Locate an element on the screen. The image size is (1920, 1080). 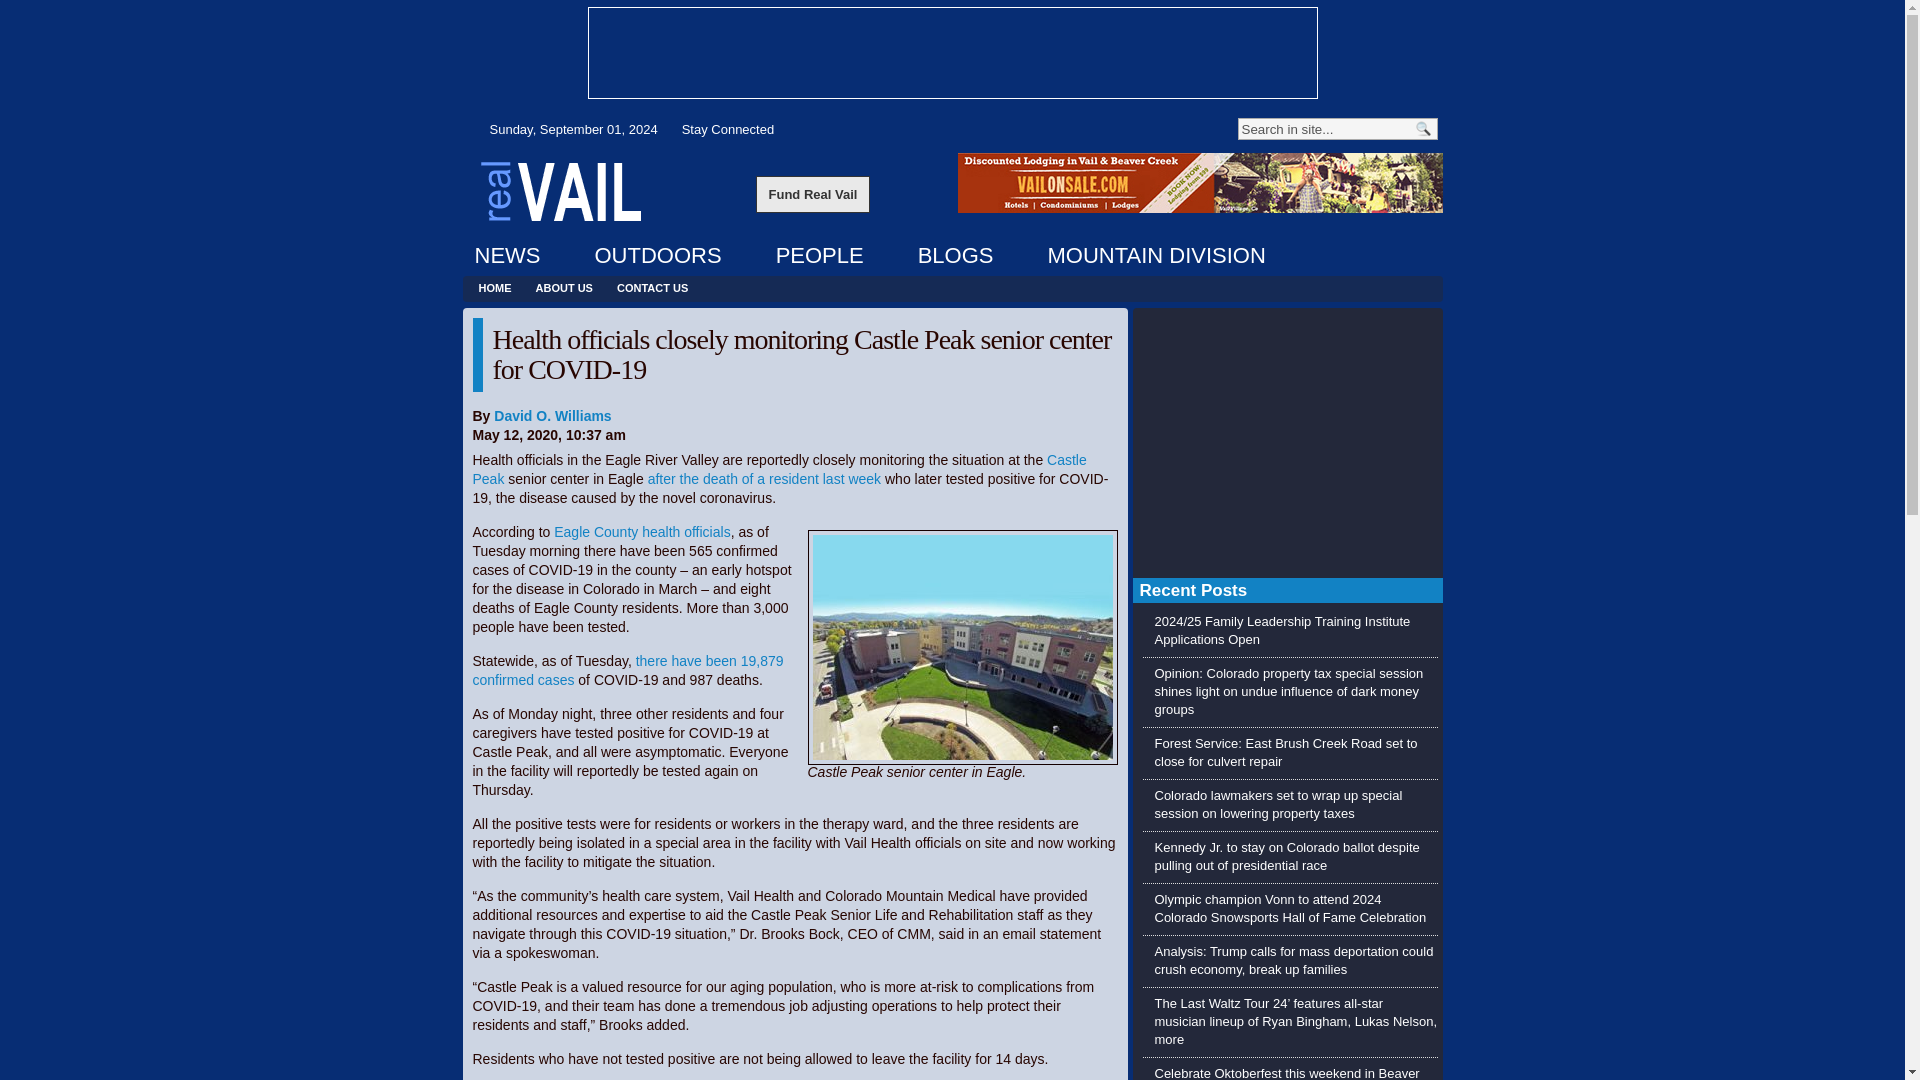
Eagle County health officials is located at coordinates (642, 532).